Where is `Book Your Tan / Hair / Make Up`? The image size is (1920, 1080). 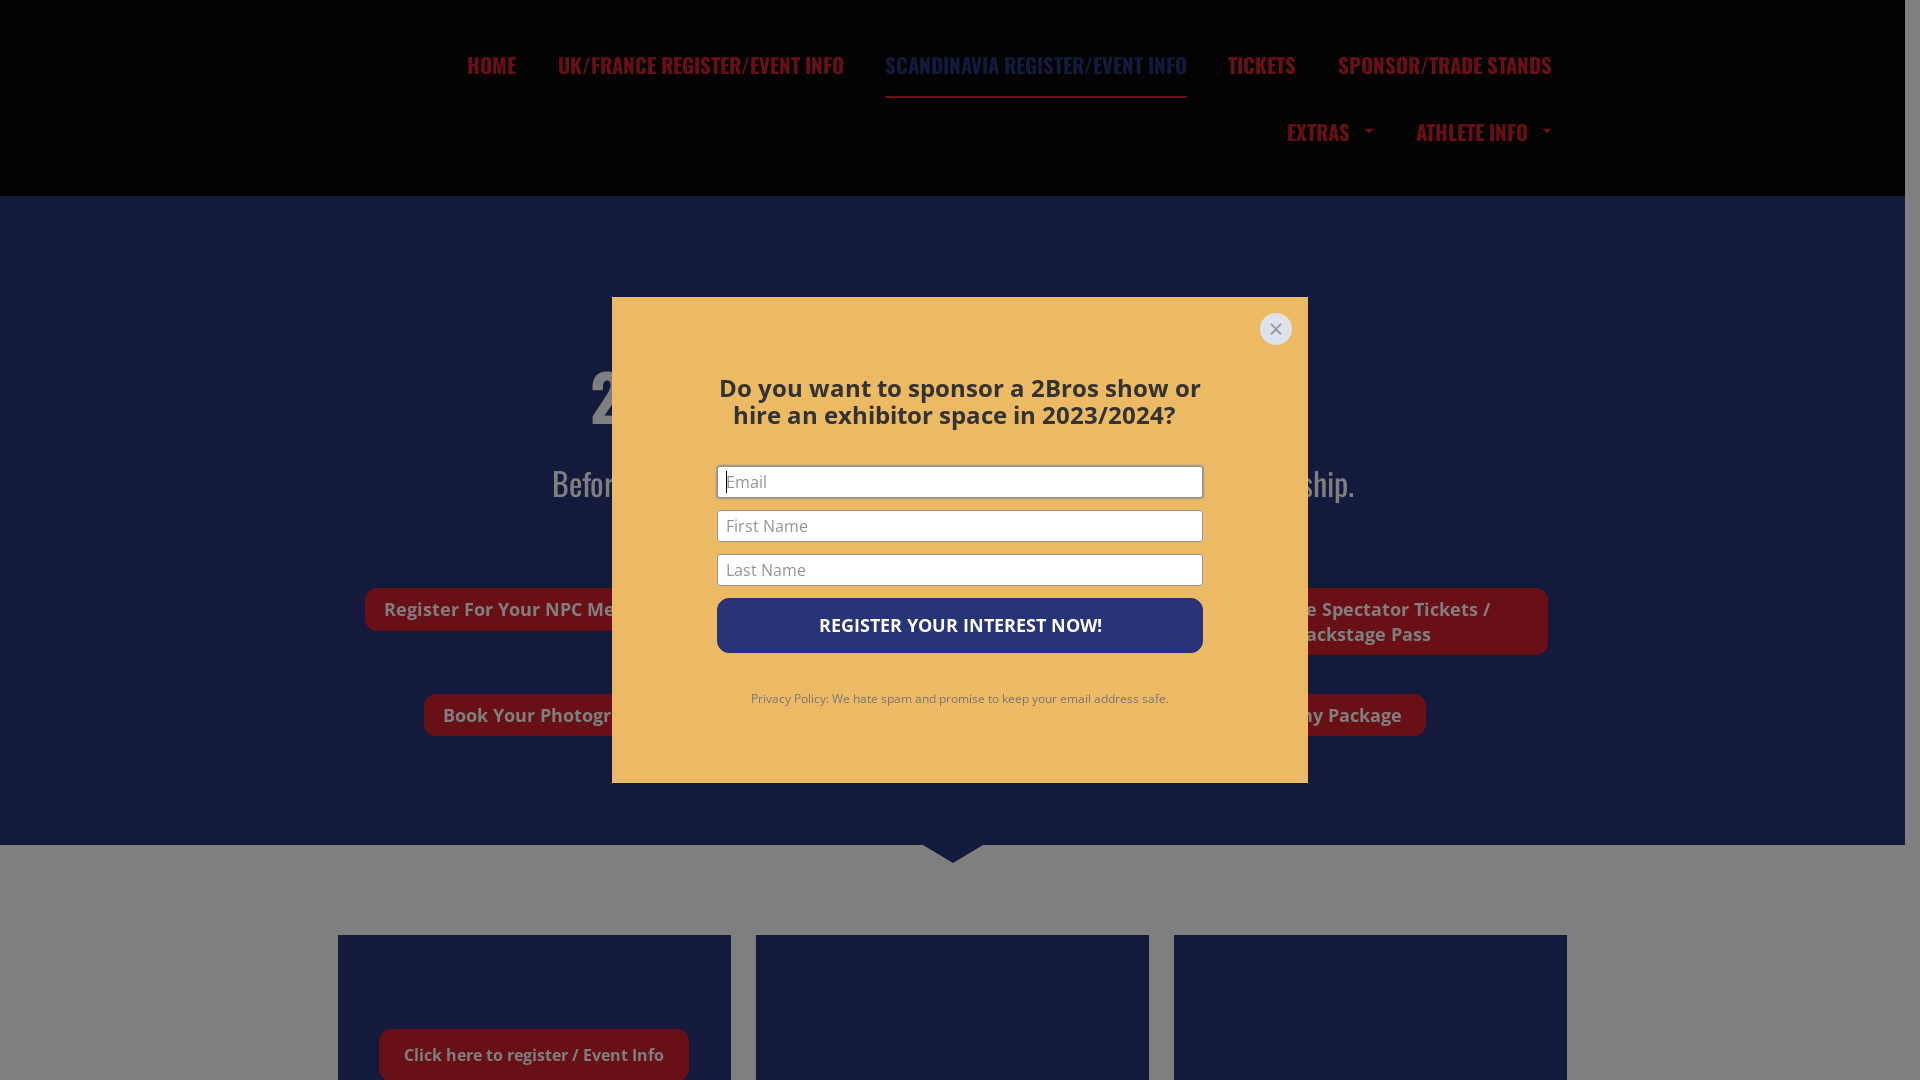
Book Your Tan / Hair / Make Up is located at coordinates (952, 610).